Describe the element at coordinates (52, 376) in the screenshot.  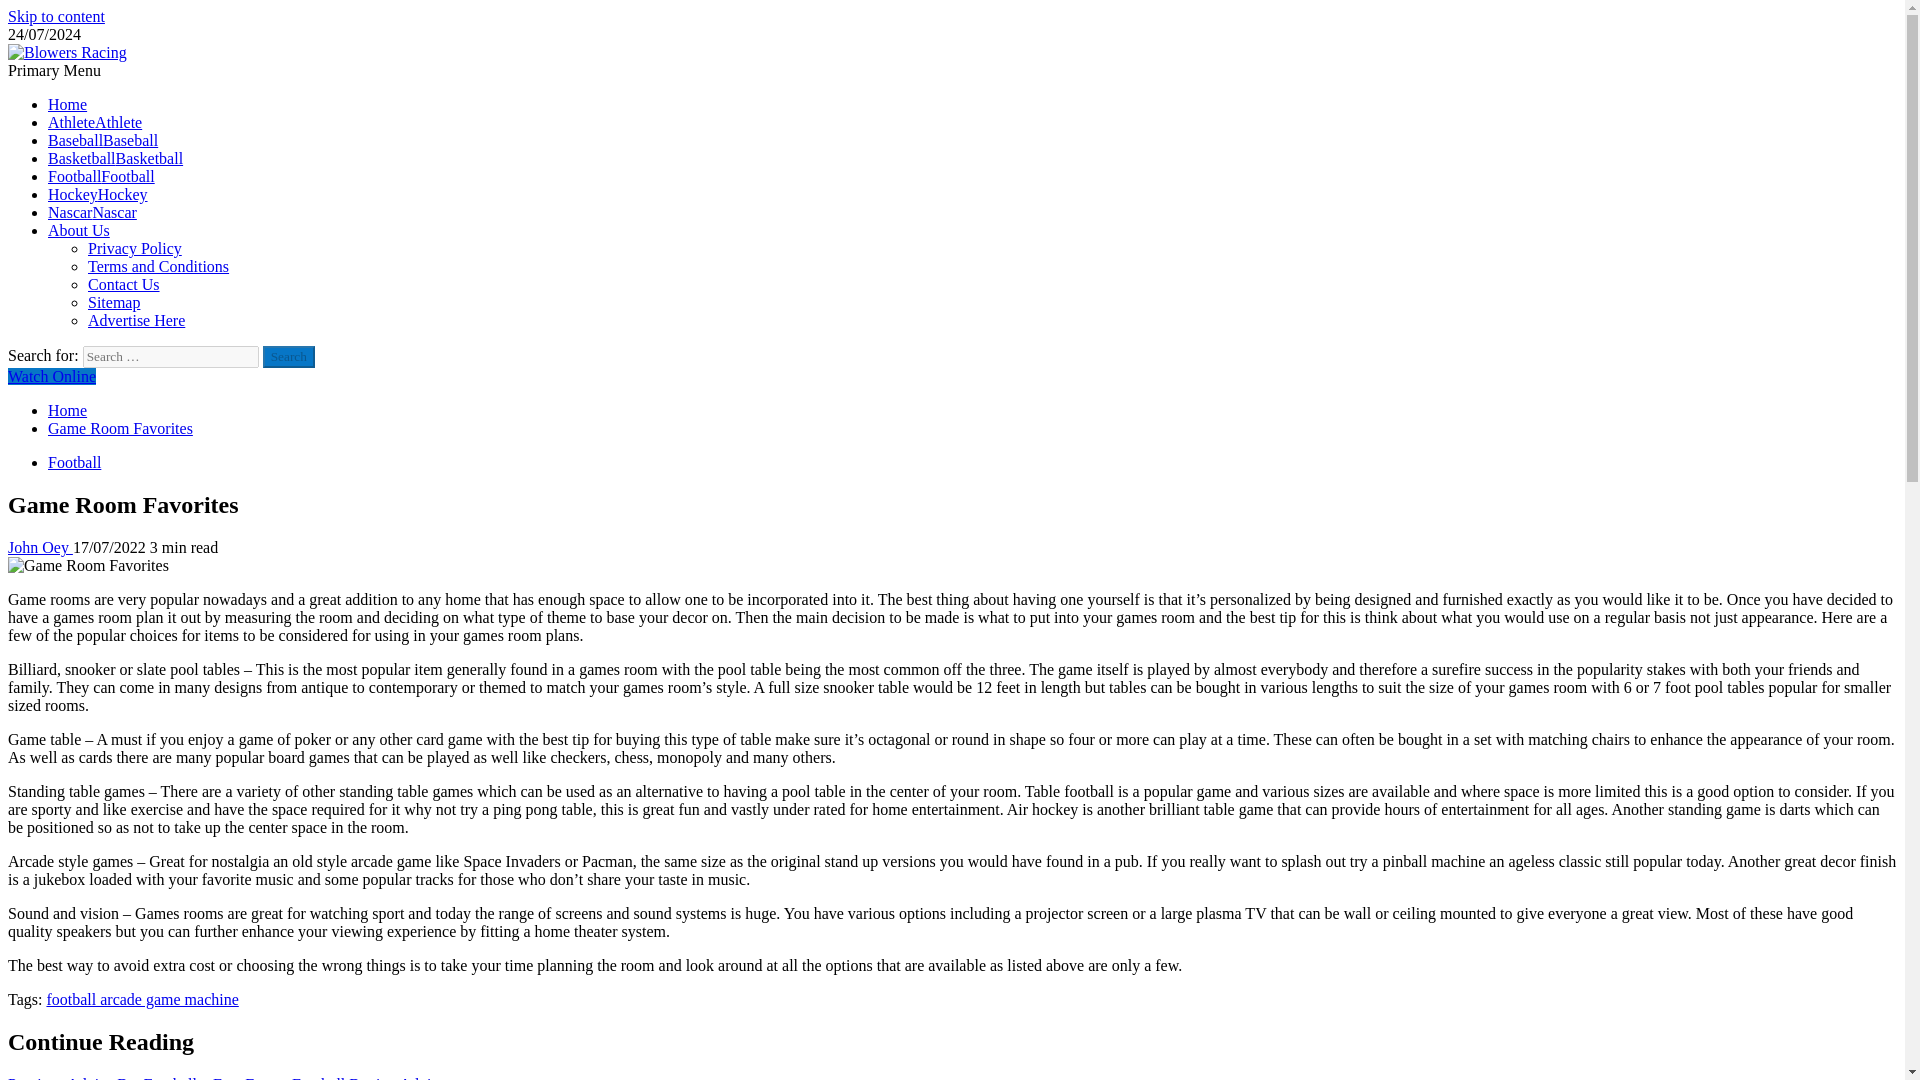
I see `Watch Online` at that location.